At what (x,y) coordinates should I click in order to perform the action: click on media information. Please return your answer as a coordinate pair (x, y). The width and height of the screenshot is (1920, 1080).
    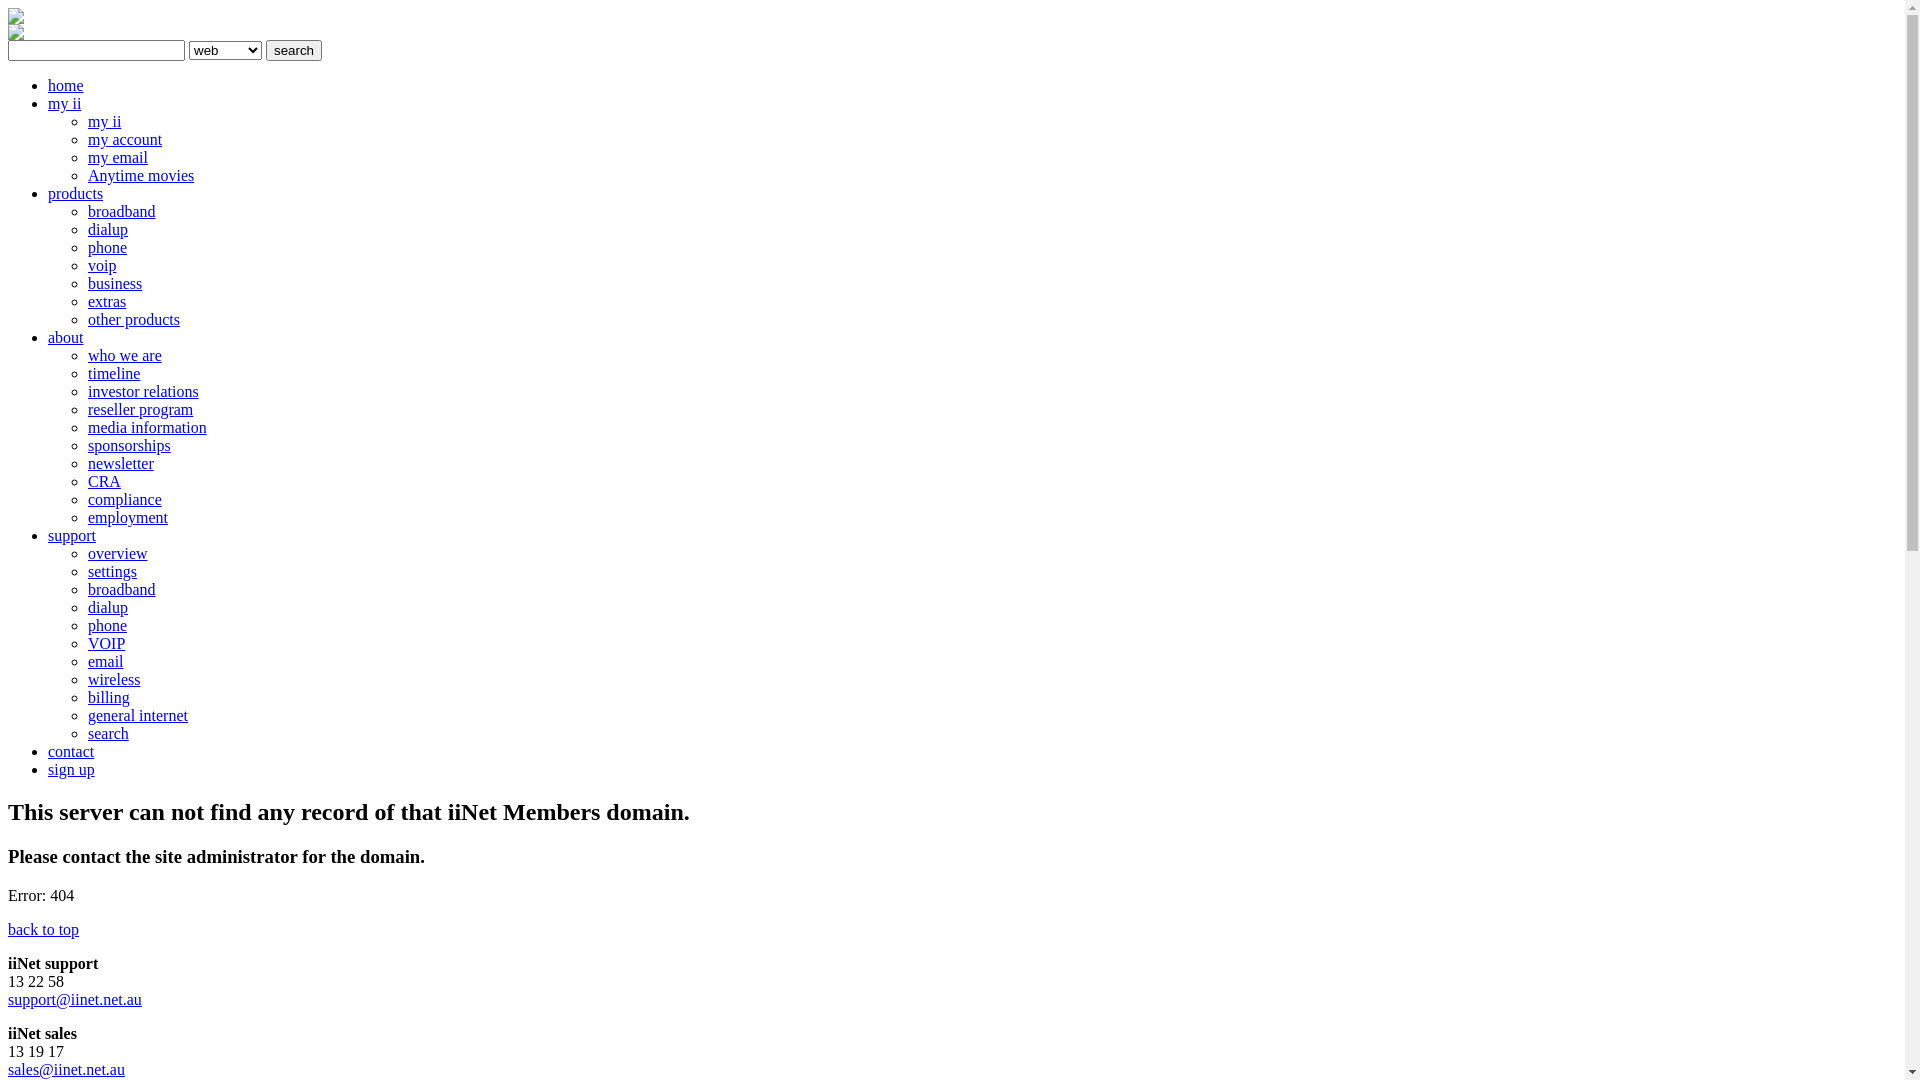
    Looking at the image, I should click on (148, 428).